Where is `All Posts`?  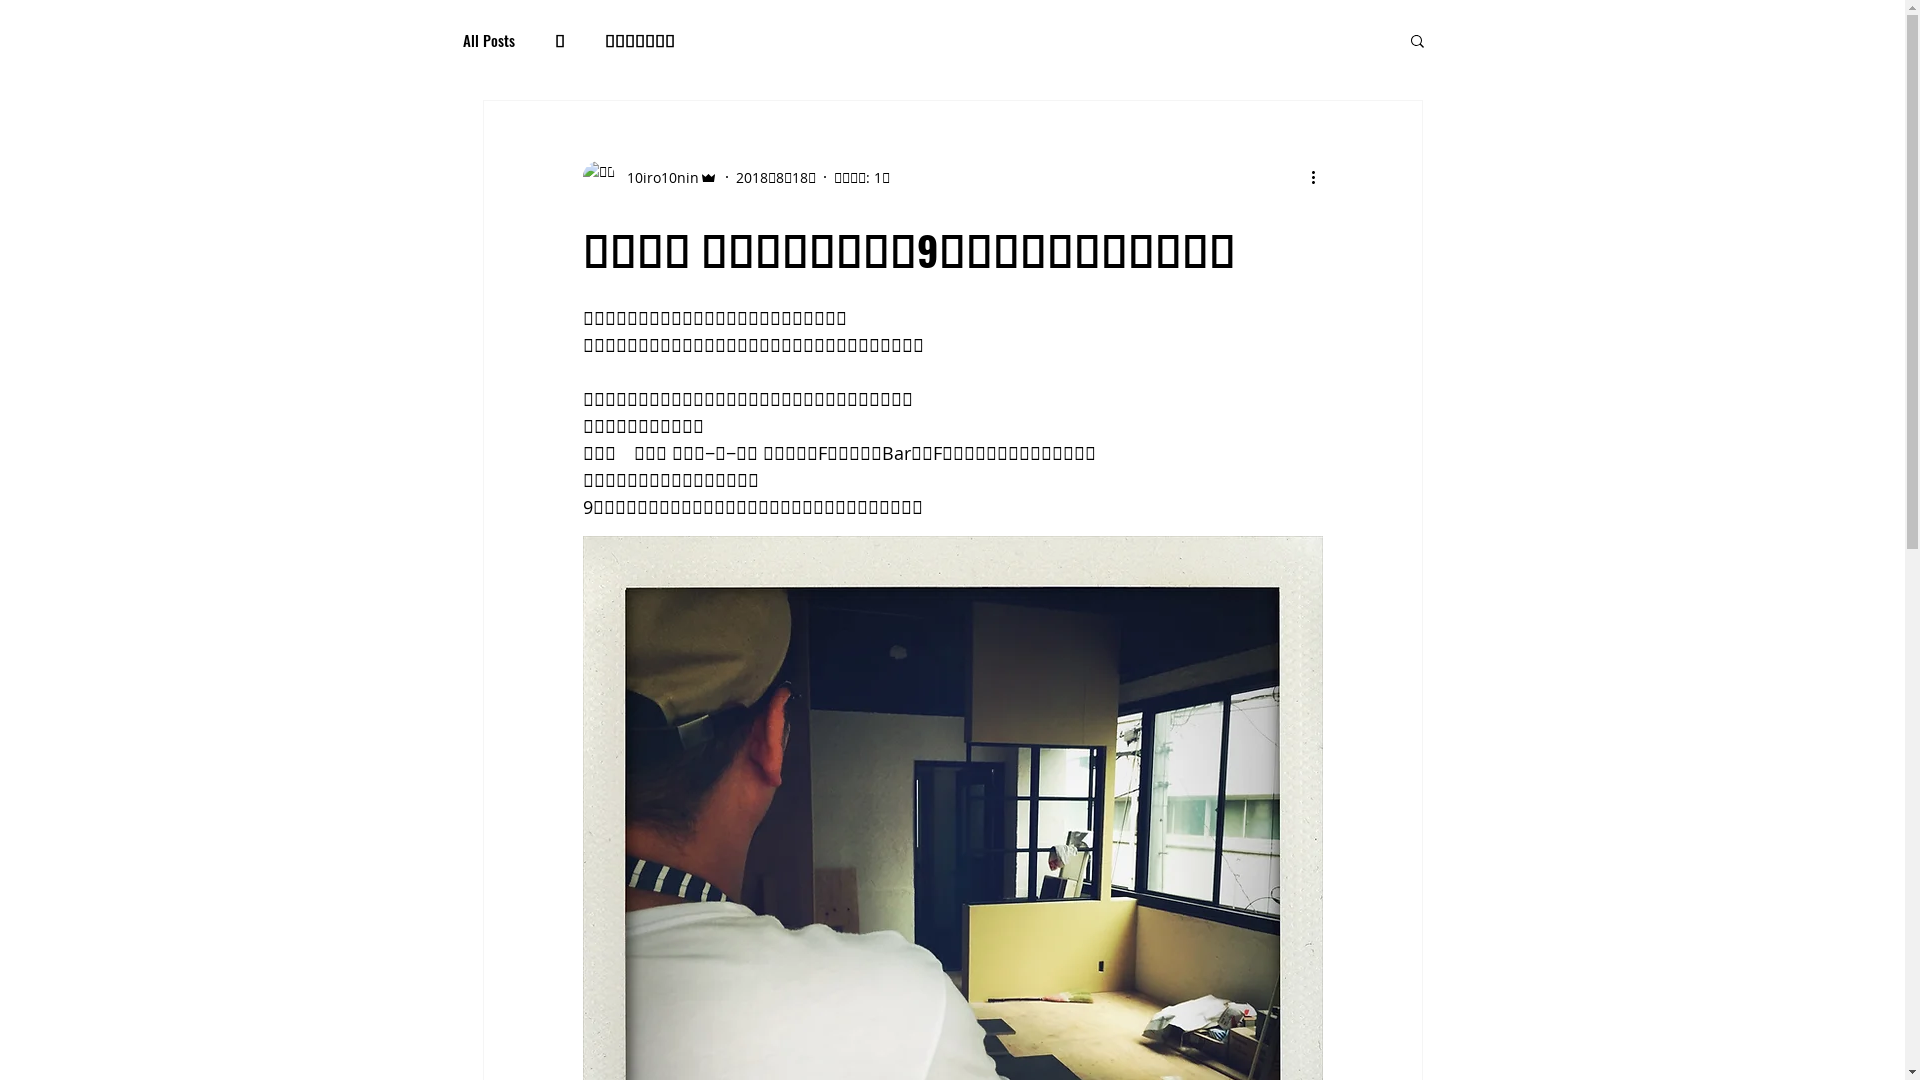
All Posts is located at coordinates (488, 40).